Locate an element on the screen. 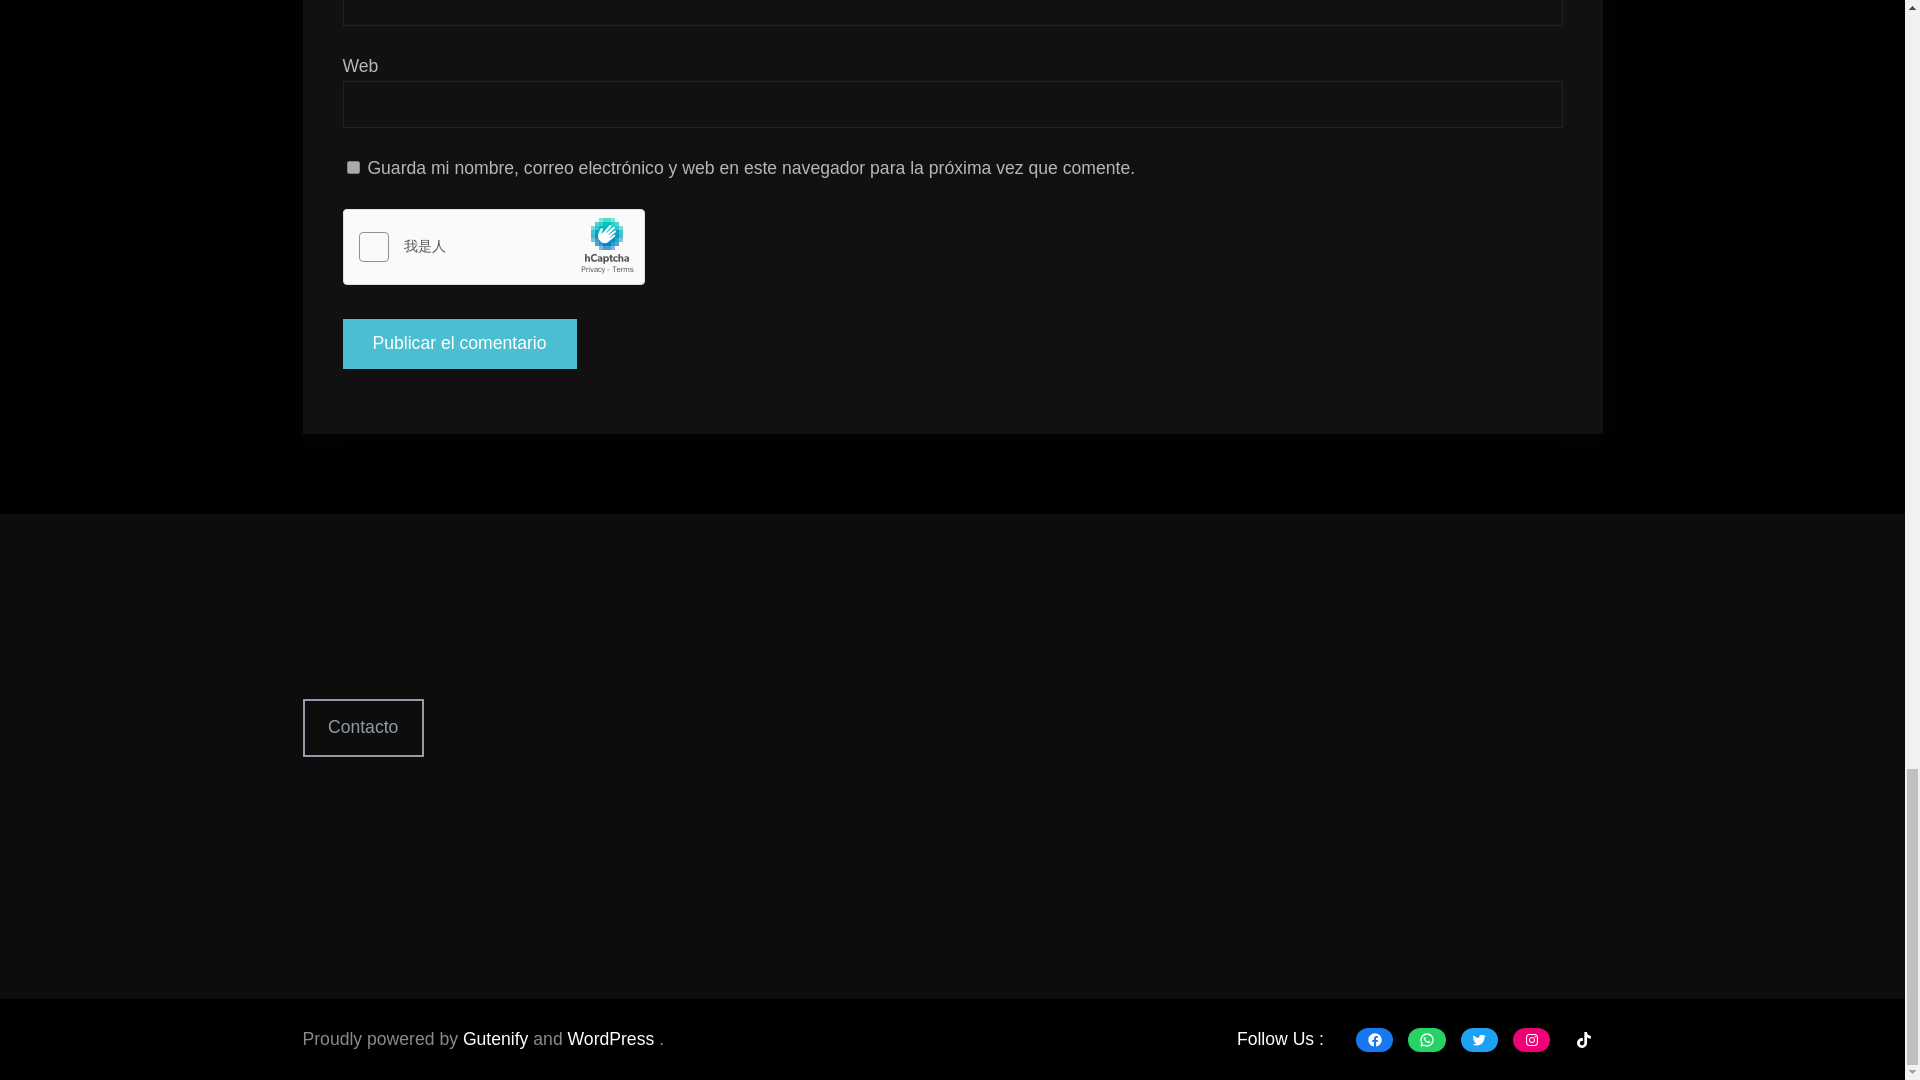 The height and width of the screenshot is (1080, 1920). WordPress is located at coordinates (614, 1038).